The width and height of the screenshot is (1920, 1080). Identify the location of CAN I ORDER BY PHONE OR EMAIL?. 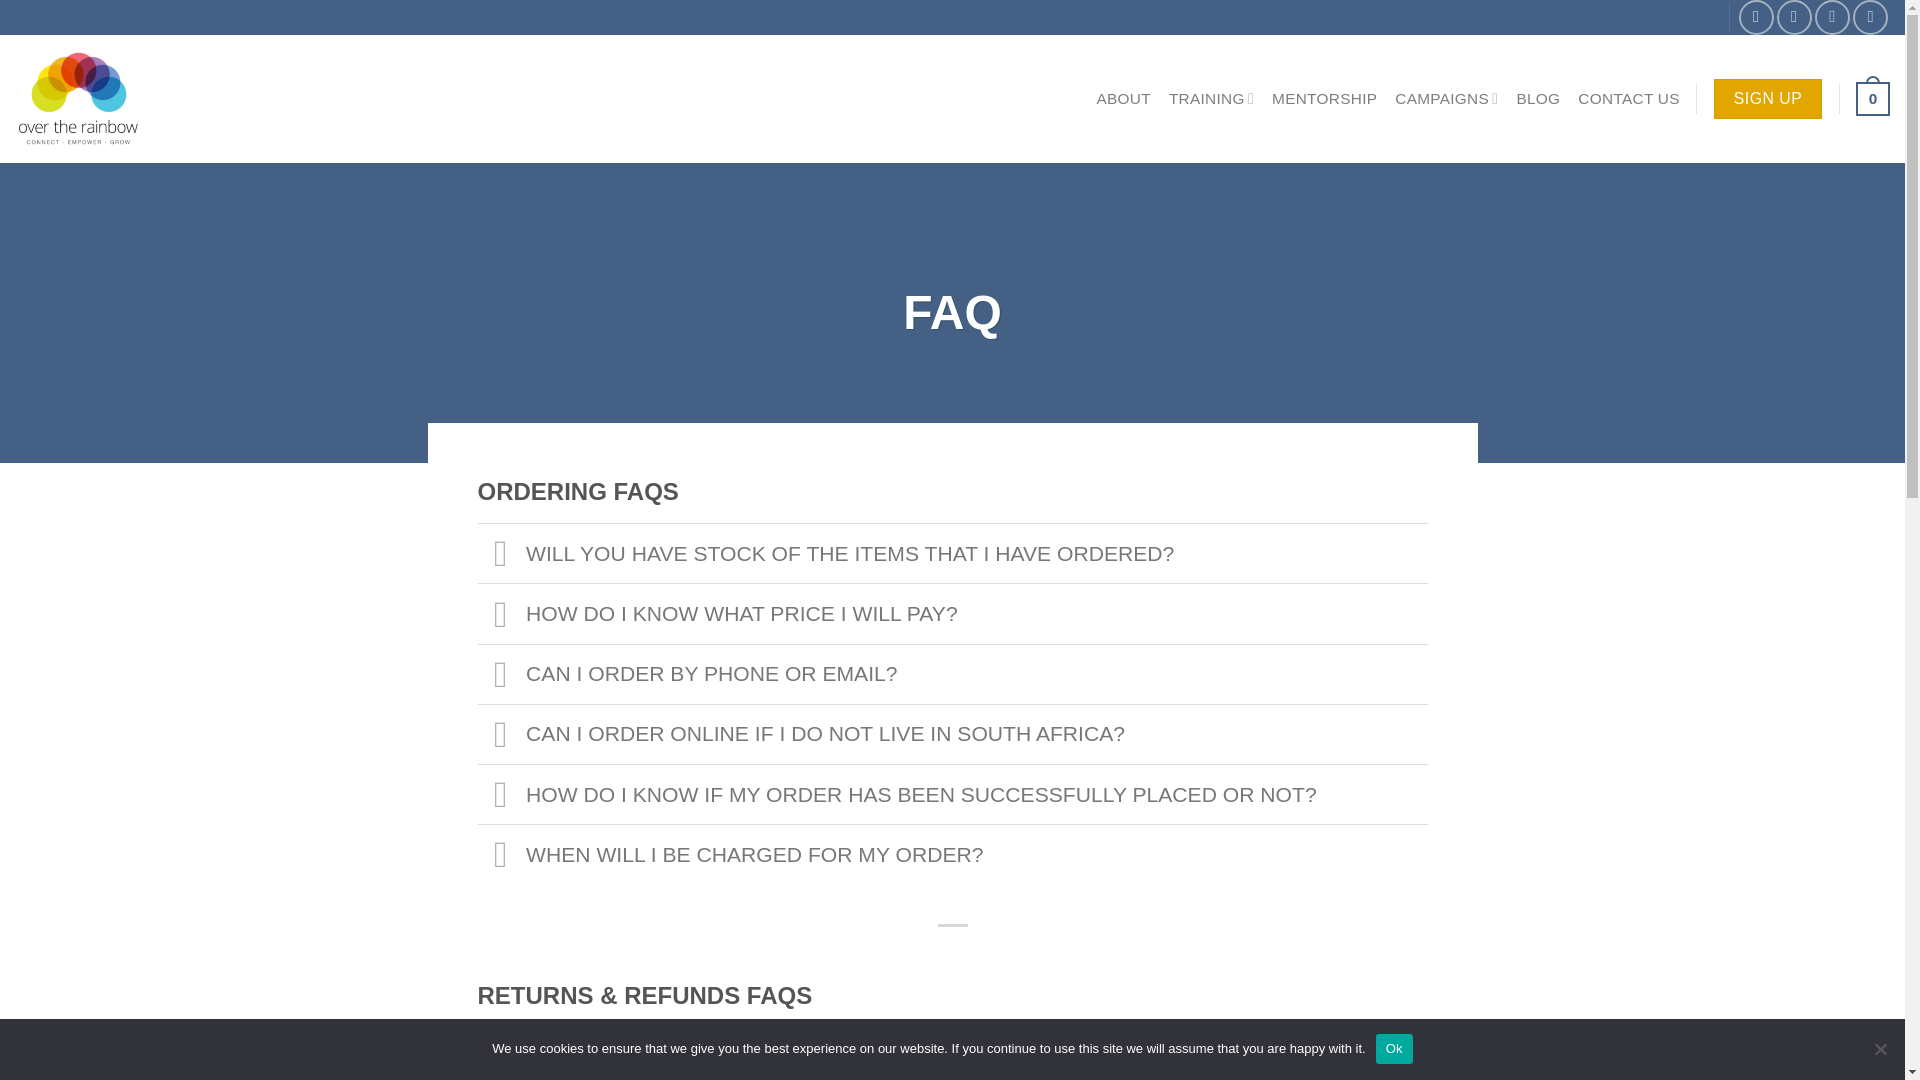
(953, 674).